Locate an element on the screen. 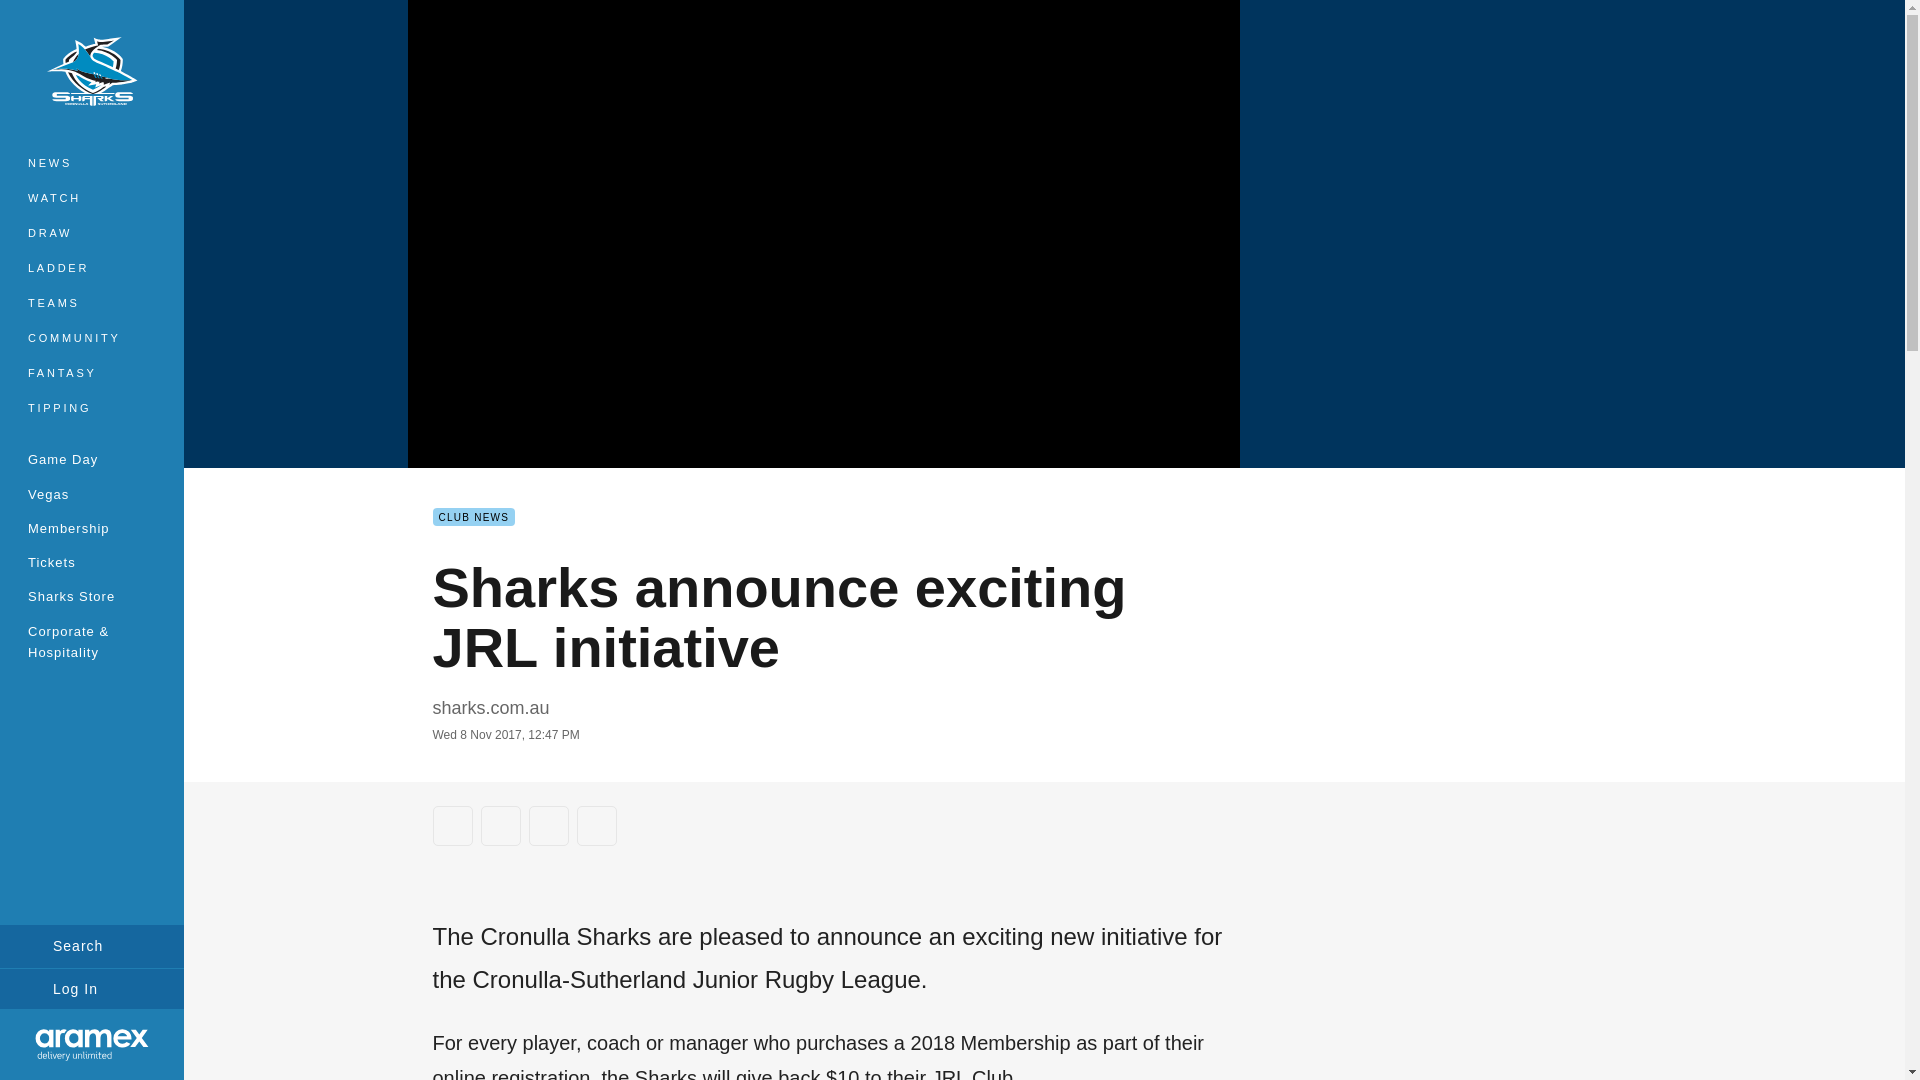 The height and width of the screenshot is (1080, 1920). LADDER is located at coordinates (92, 268).